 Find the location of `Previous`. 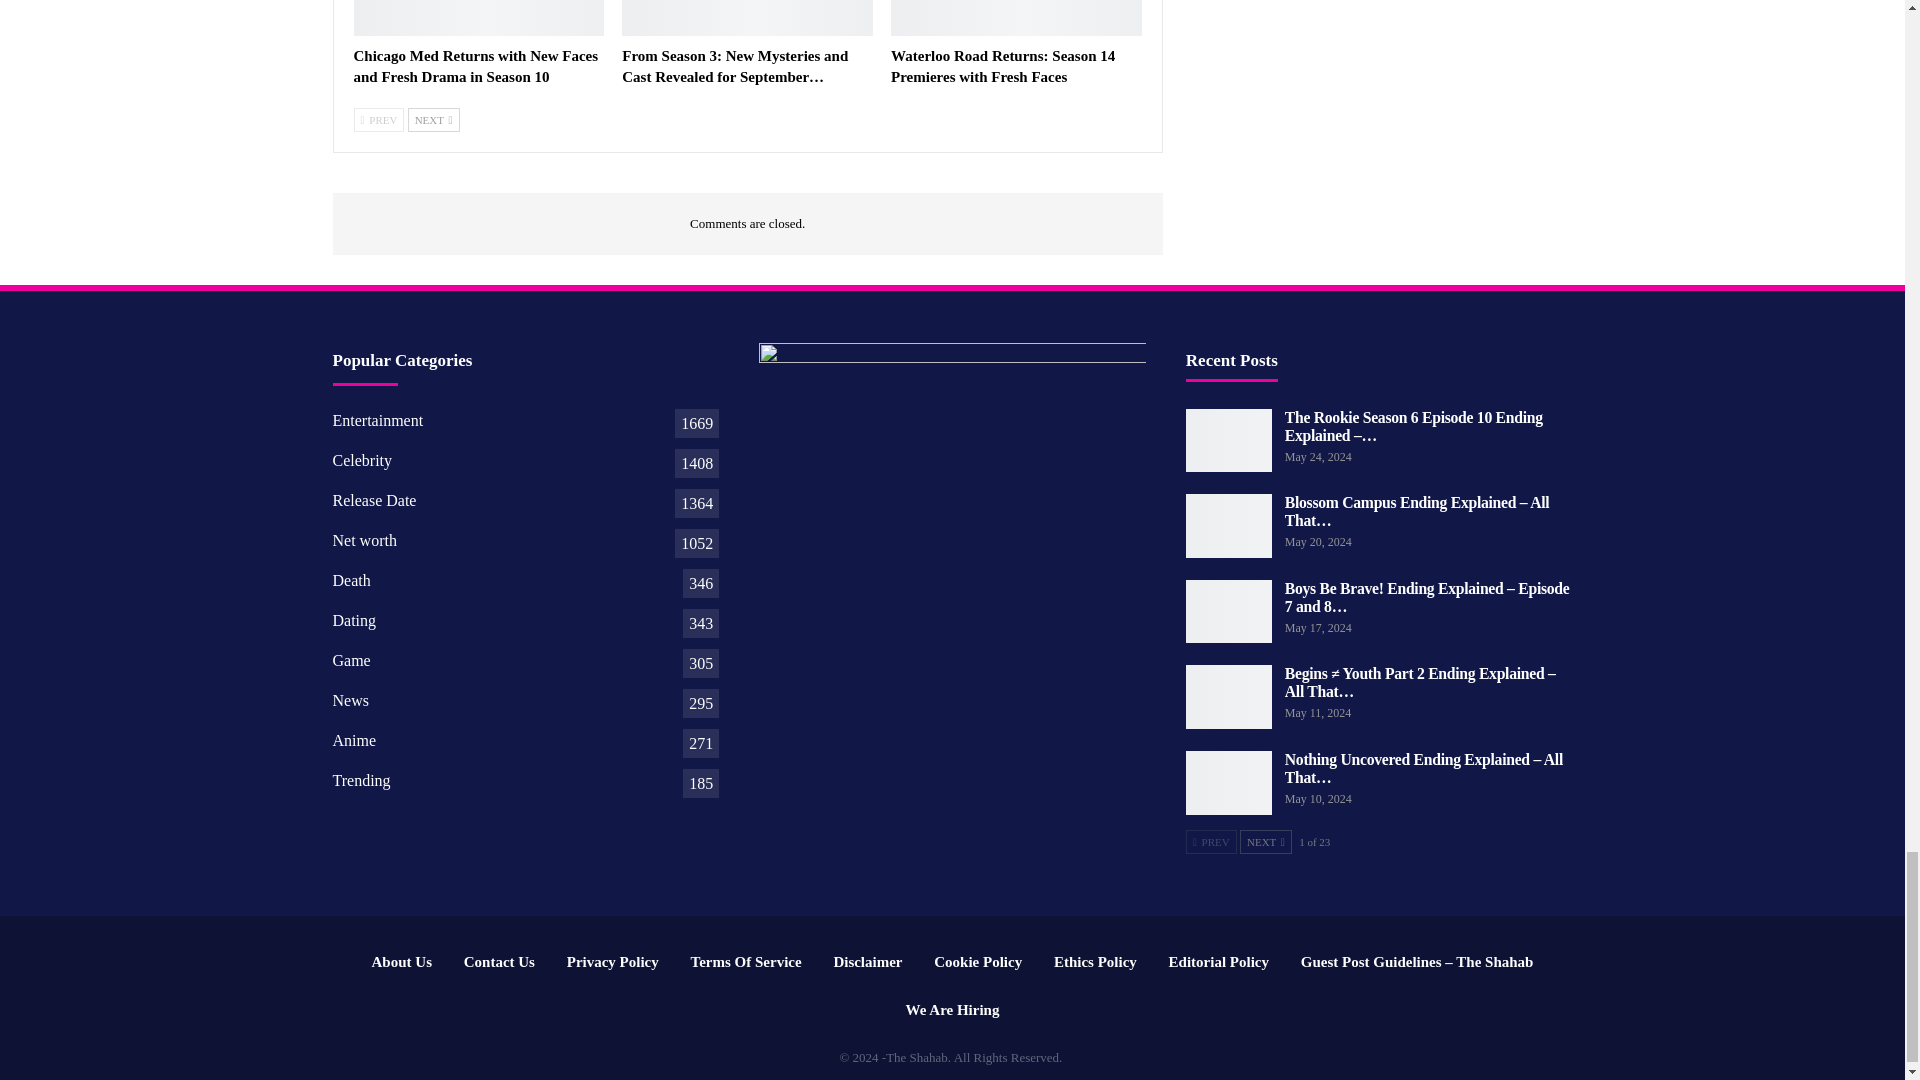

Previous is located at coordinates (379, 120).